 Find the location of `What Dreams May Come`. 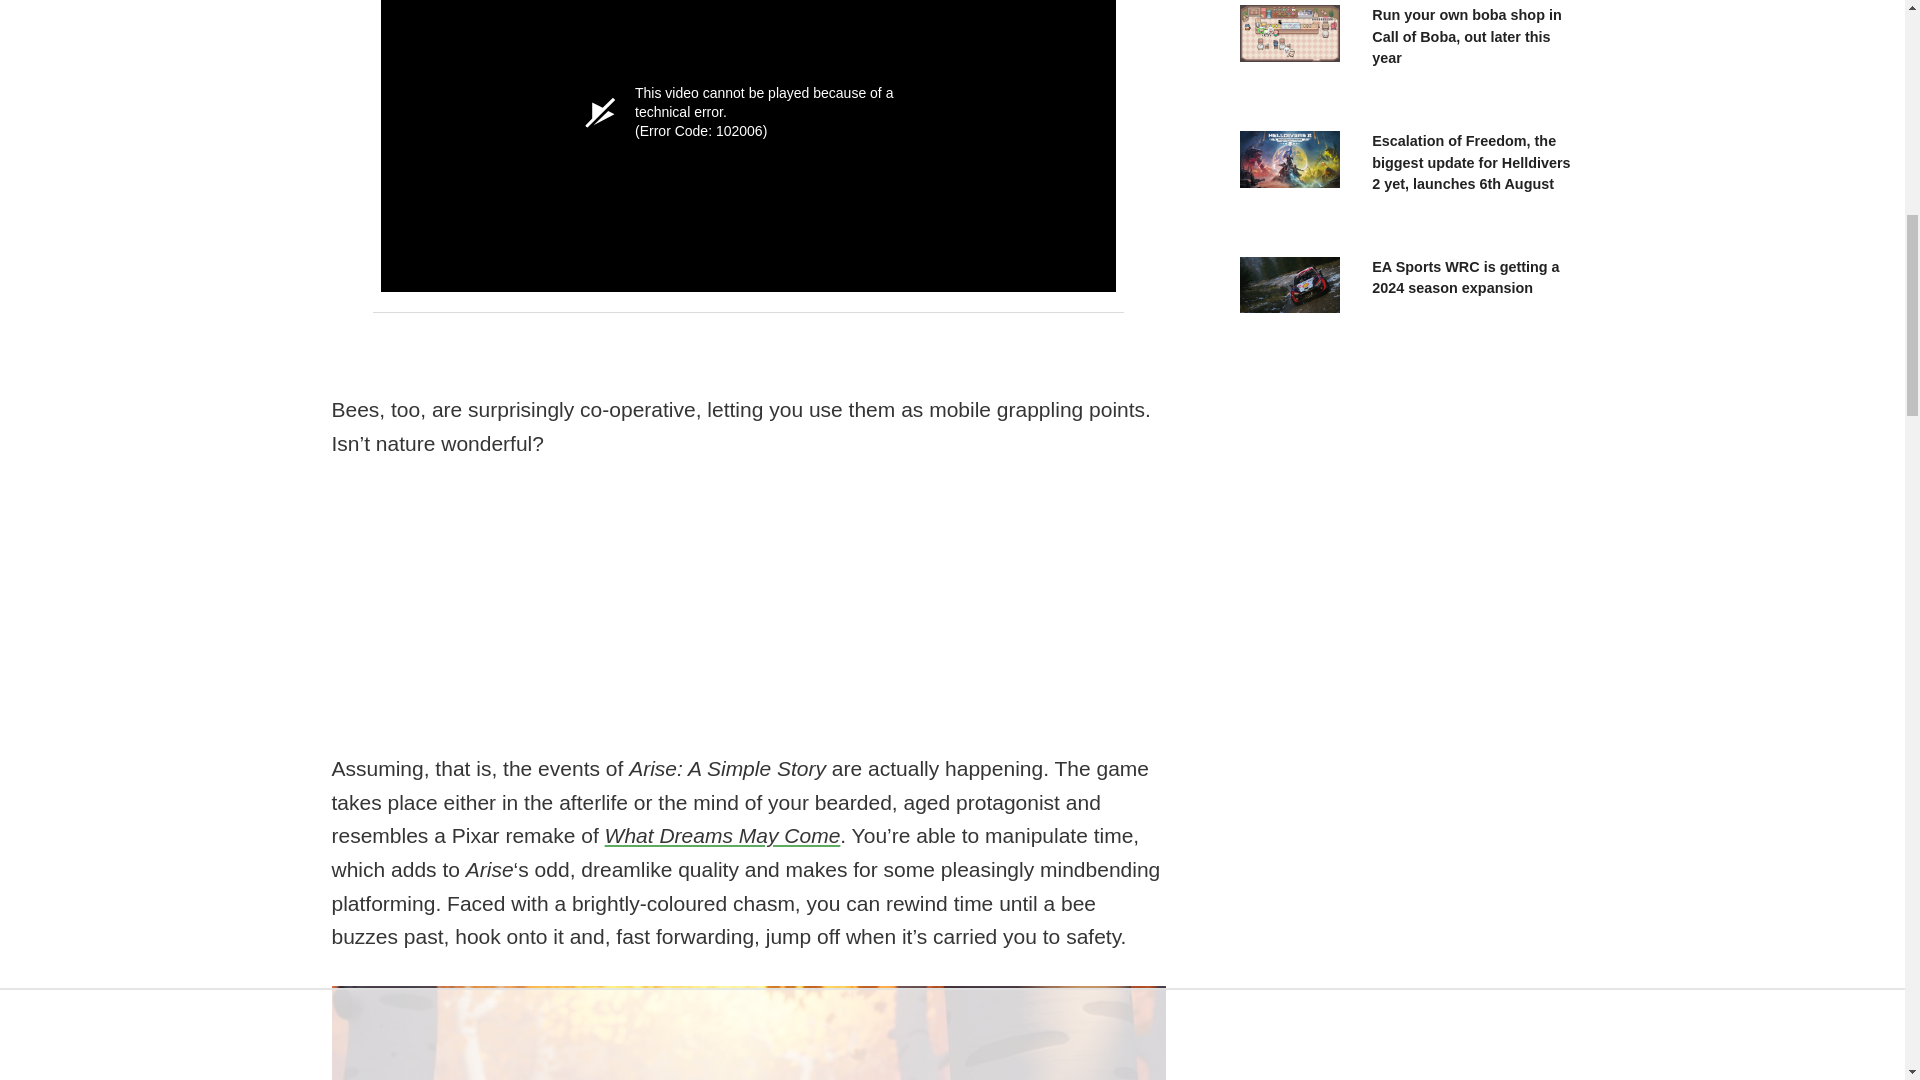

What Dreams May Come is located at coordinates (722, 835).